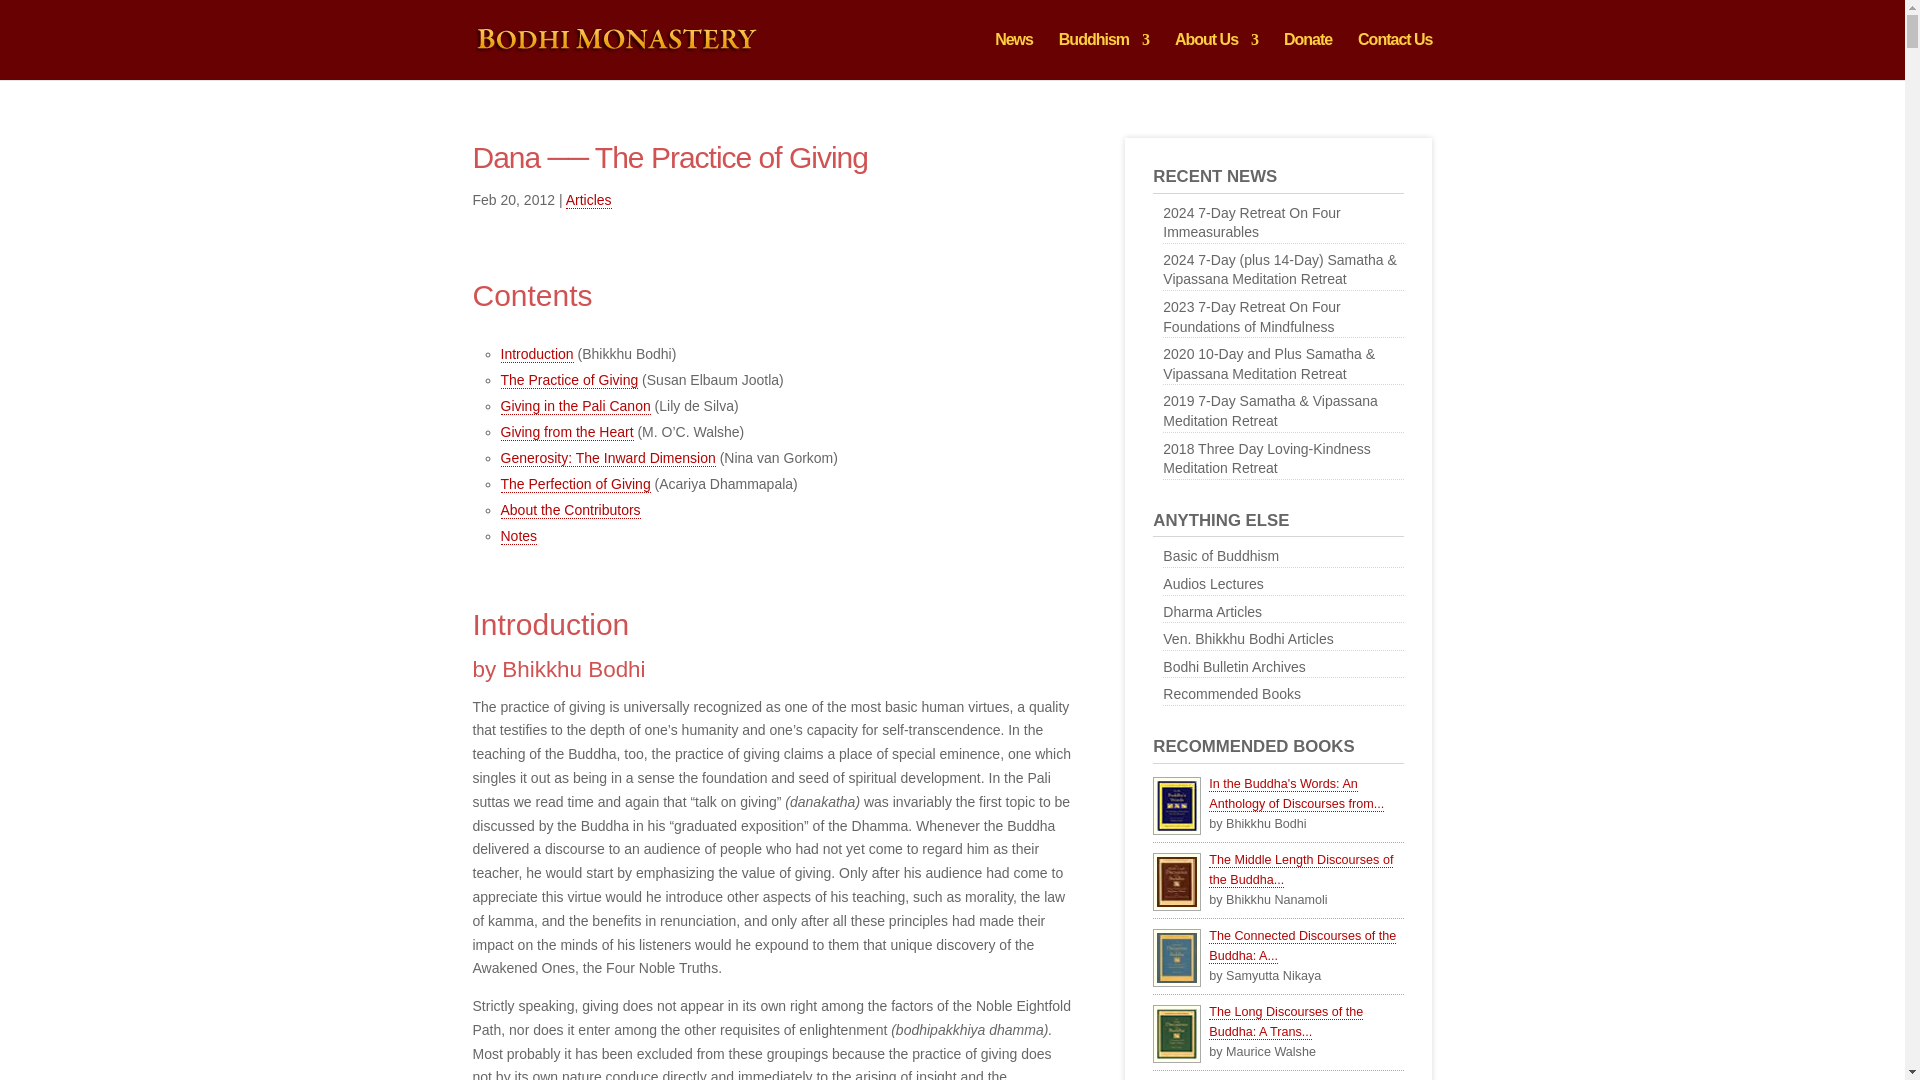 The width and height of the screenshot is (1920, 1080). Describe the element at coordinates (536, 354) in the screenshot. I see `Introduction` at that location.